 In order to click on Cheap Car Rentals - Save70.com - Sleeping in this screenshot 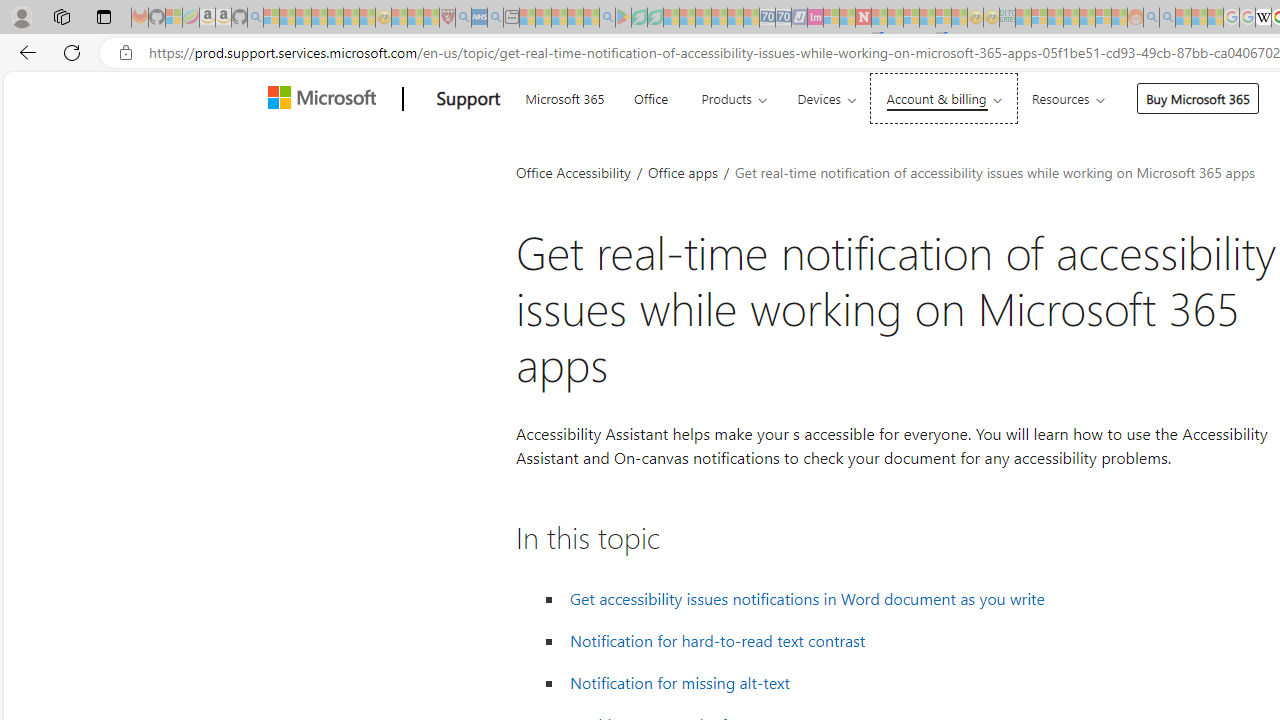, I will do `click(767, 18)`.